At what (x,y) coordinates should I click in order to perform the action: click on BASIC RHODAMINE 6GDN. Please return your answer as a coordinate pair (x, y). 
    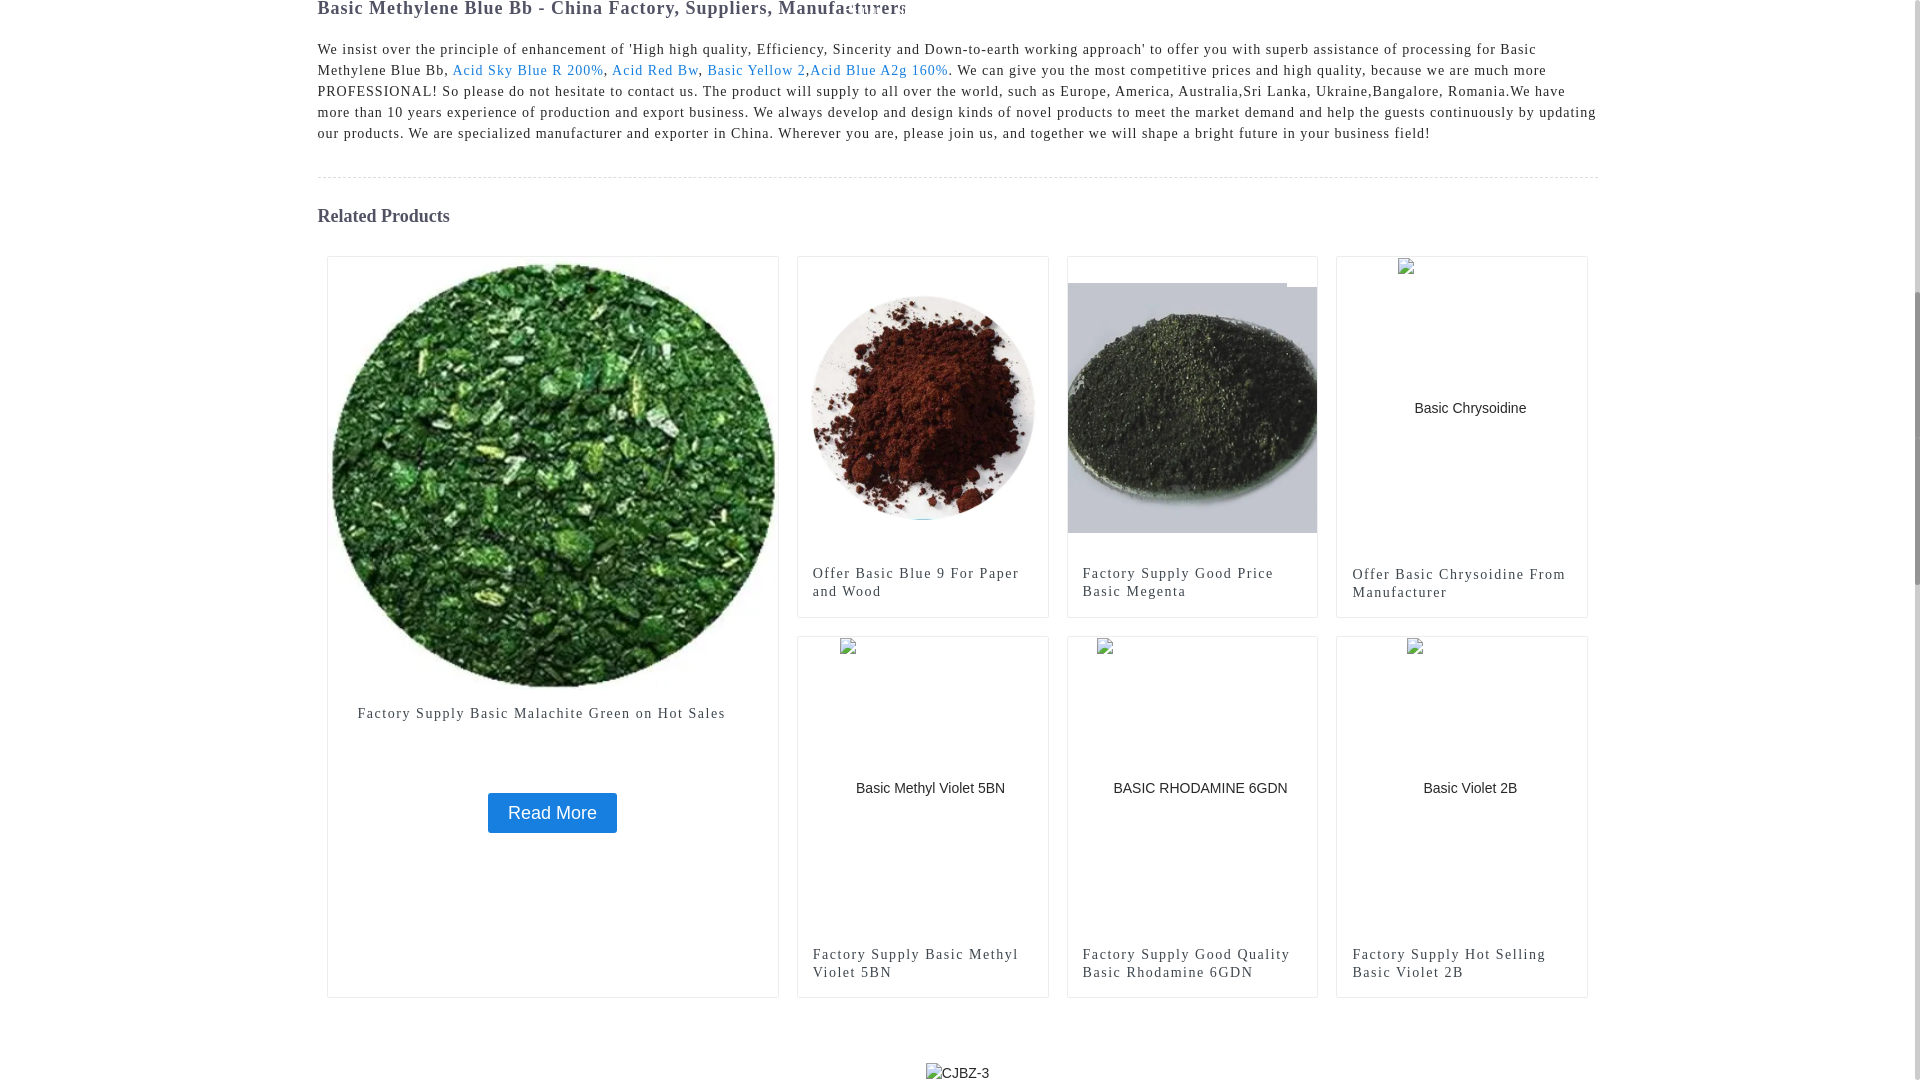
    Looking at the image, I should click on (1302, 652).